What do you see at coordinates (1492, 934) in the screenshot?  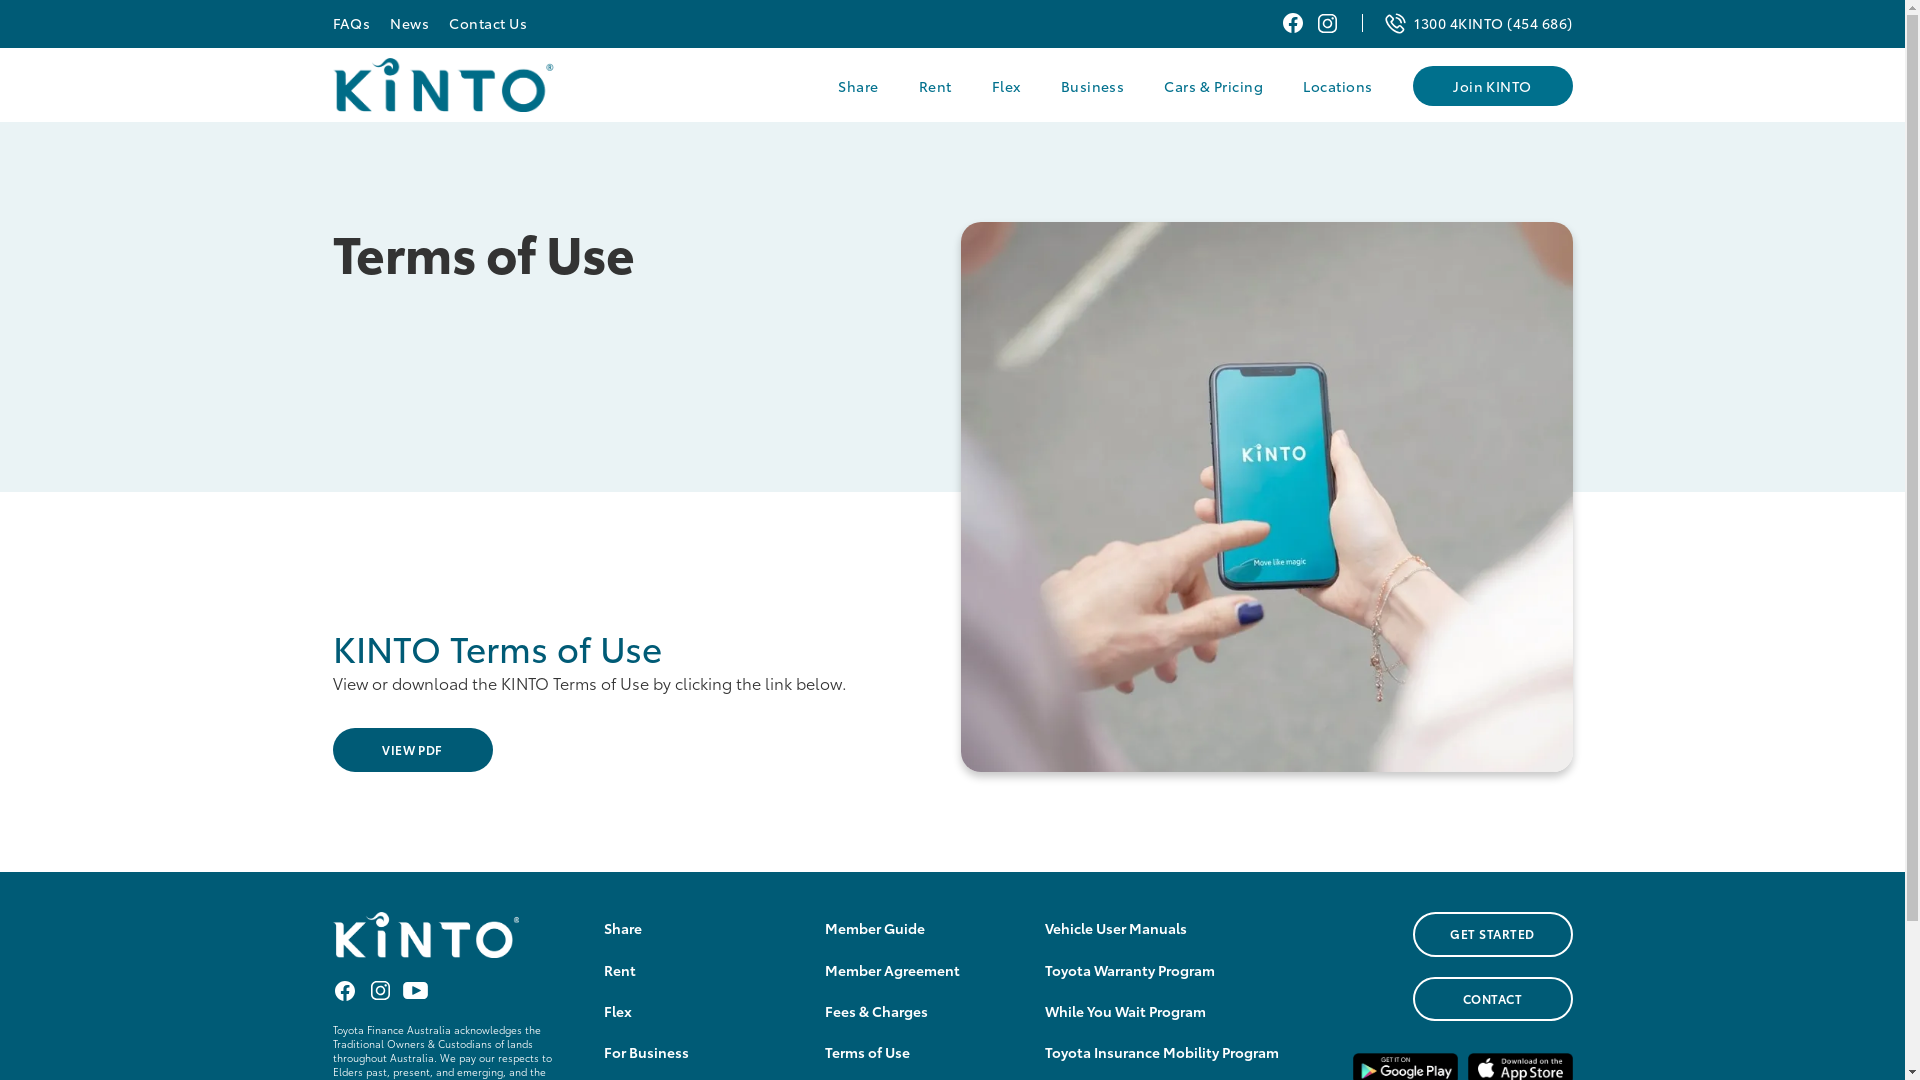 I see `GET STARTED` at bounding box center [1492, 934].